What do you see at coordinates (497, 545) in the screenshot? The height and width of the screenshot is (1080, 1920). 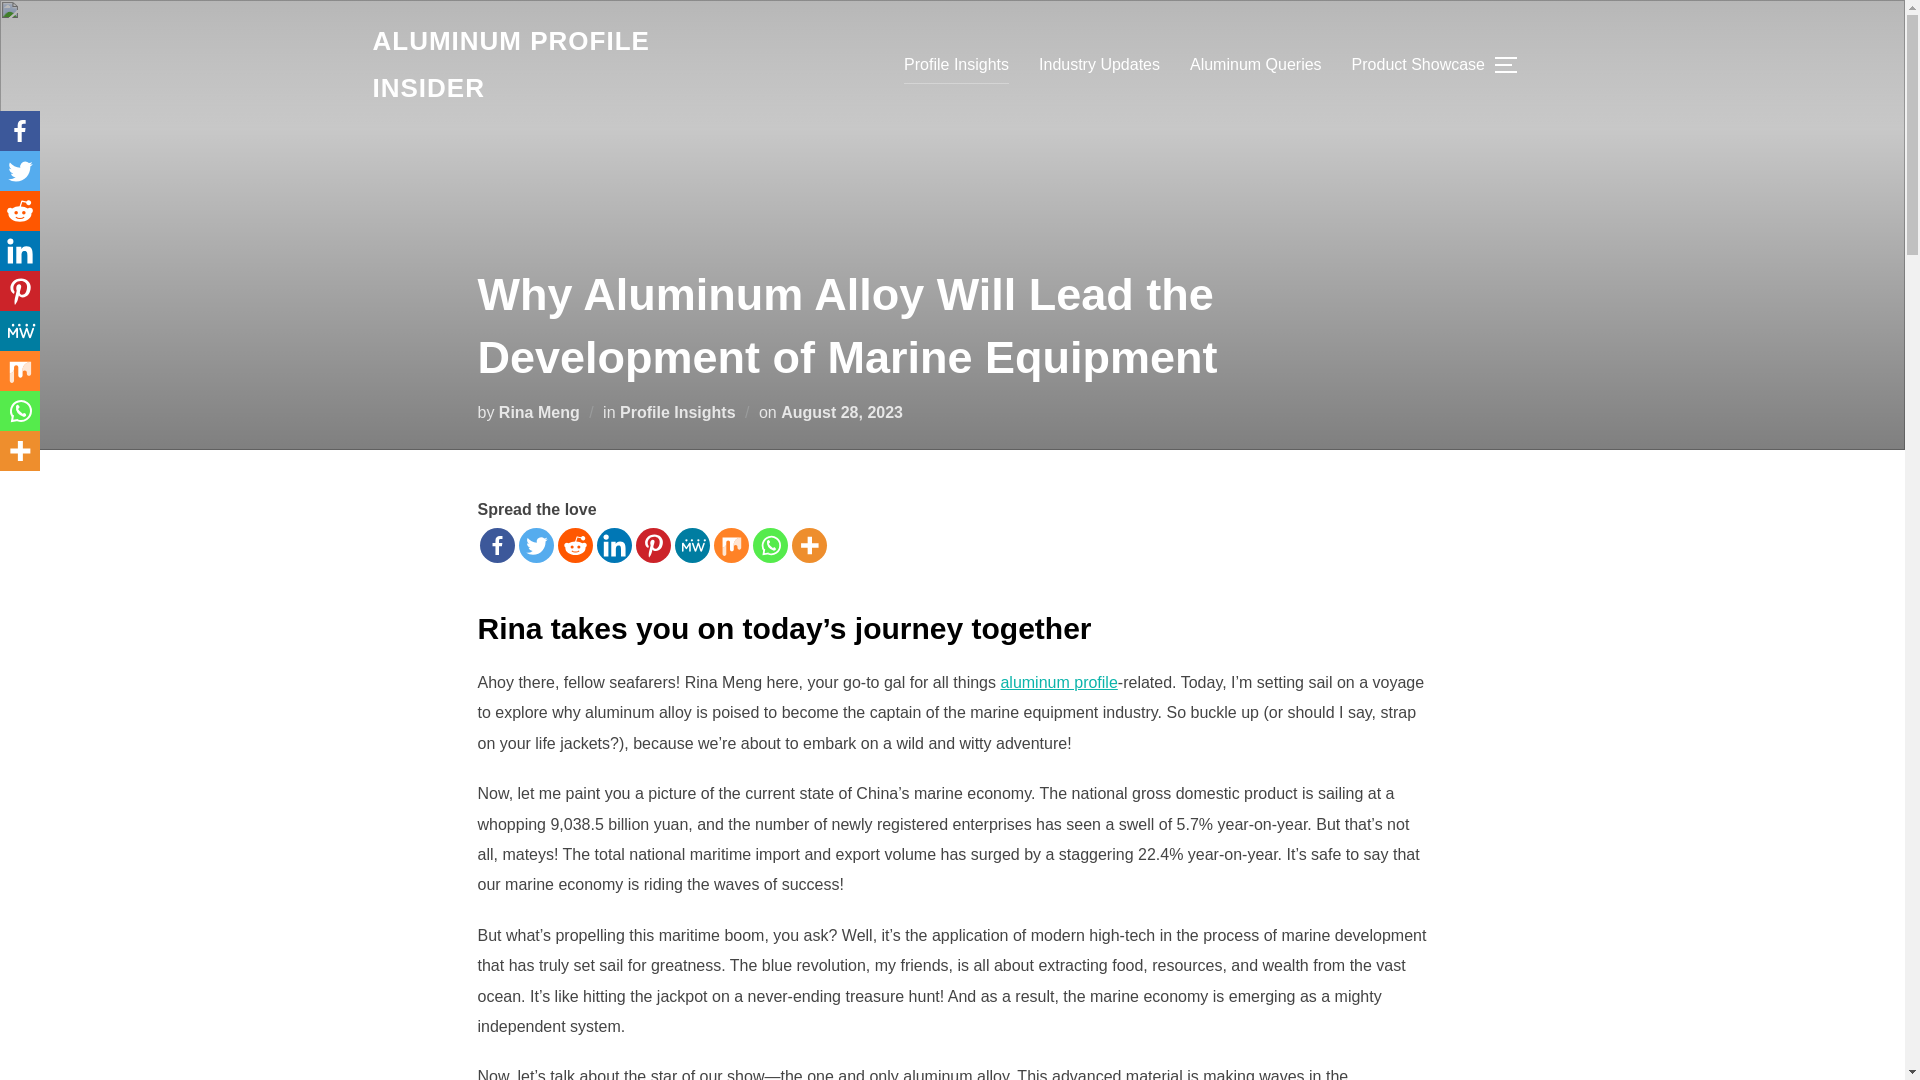 I see `Facebook` at bounding box center [497, 545].